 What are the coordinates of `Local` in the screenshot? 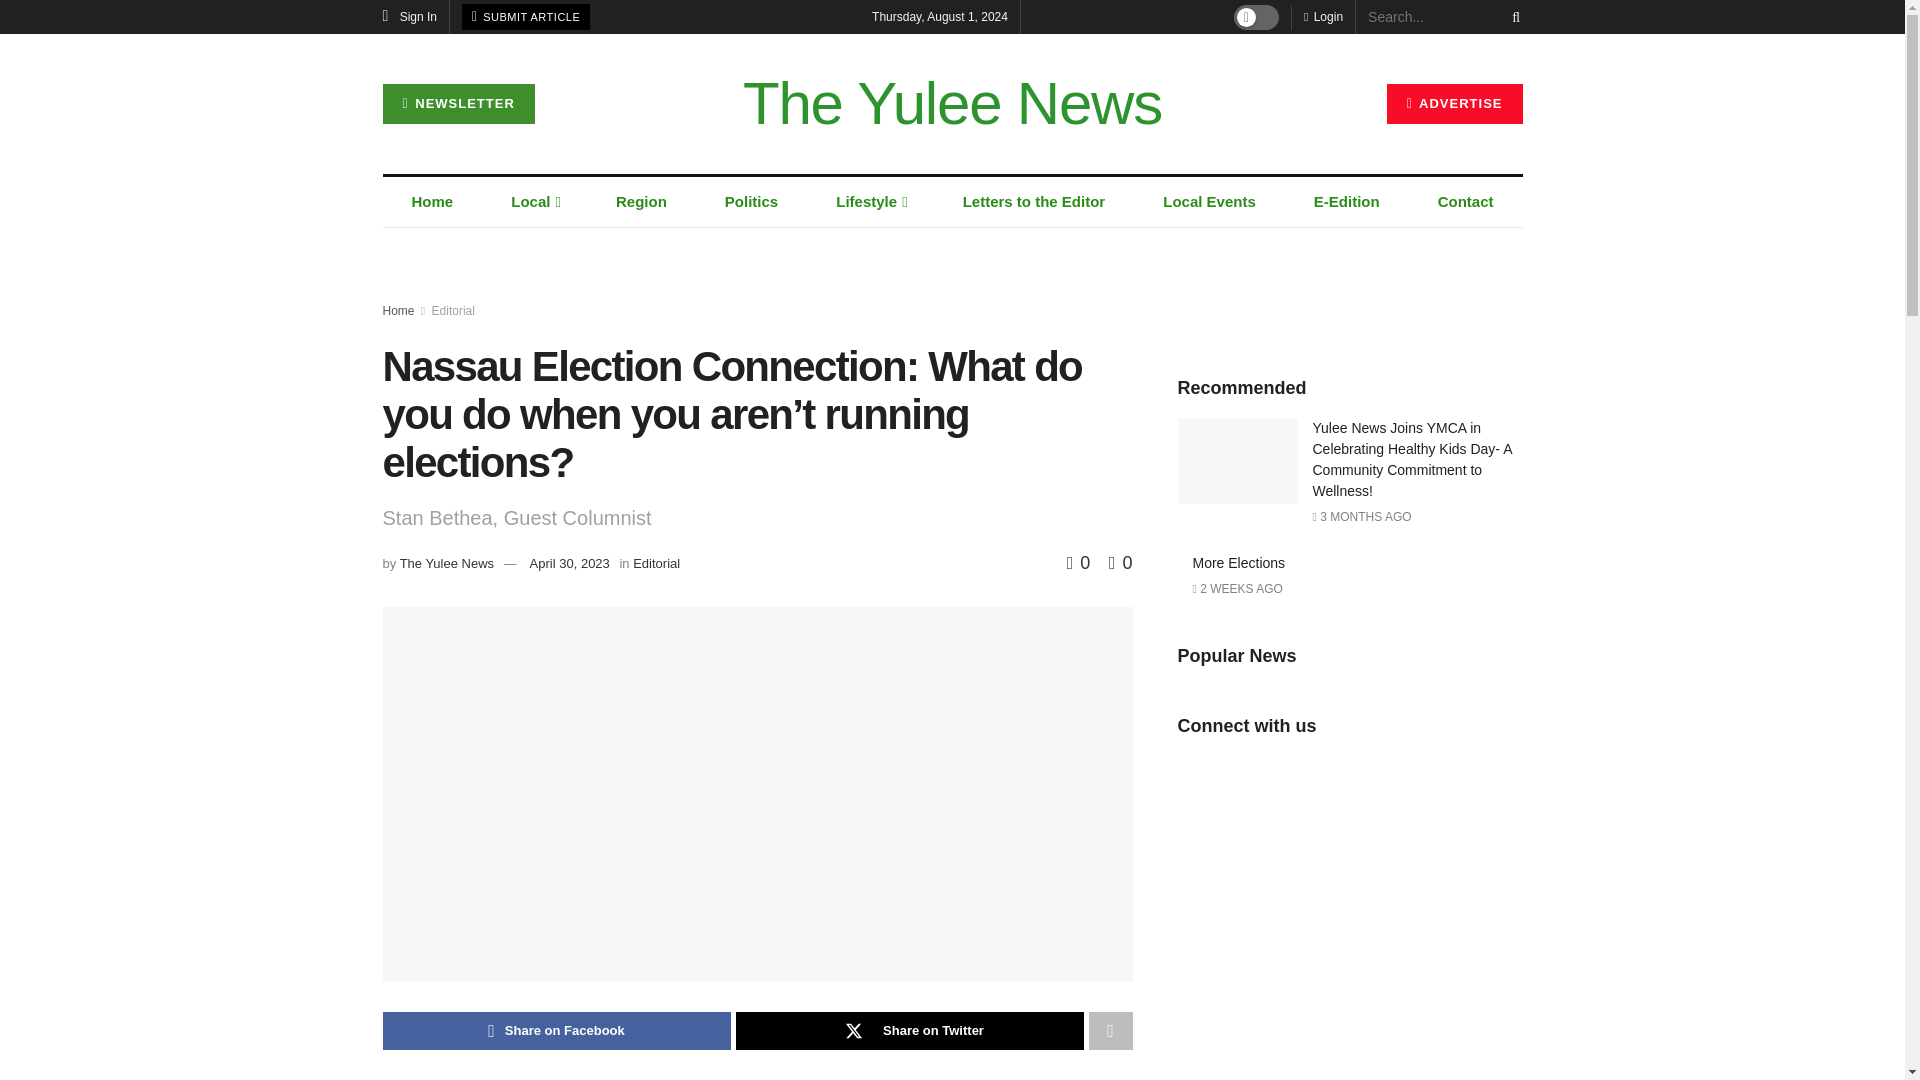 It's located at (534, 202).